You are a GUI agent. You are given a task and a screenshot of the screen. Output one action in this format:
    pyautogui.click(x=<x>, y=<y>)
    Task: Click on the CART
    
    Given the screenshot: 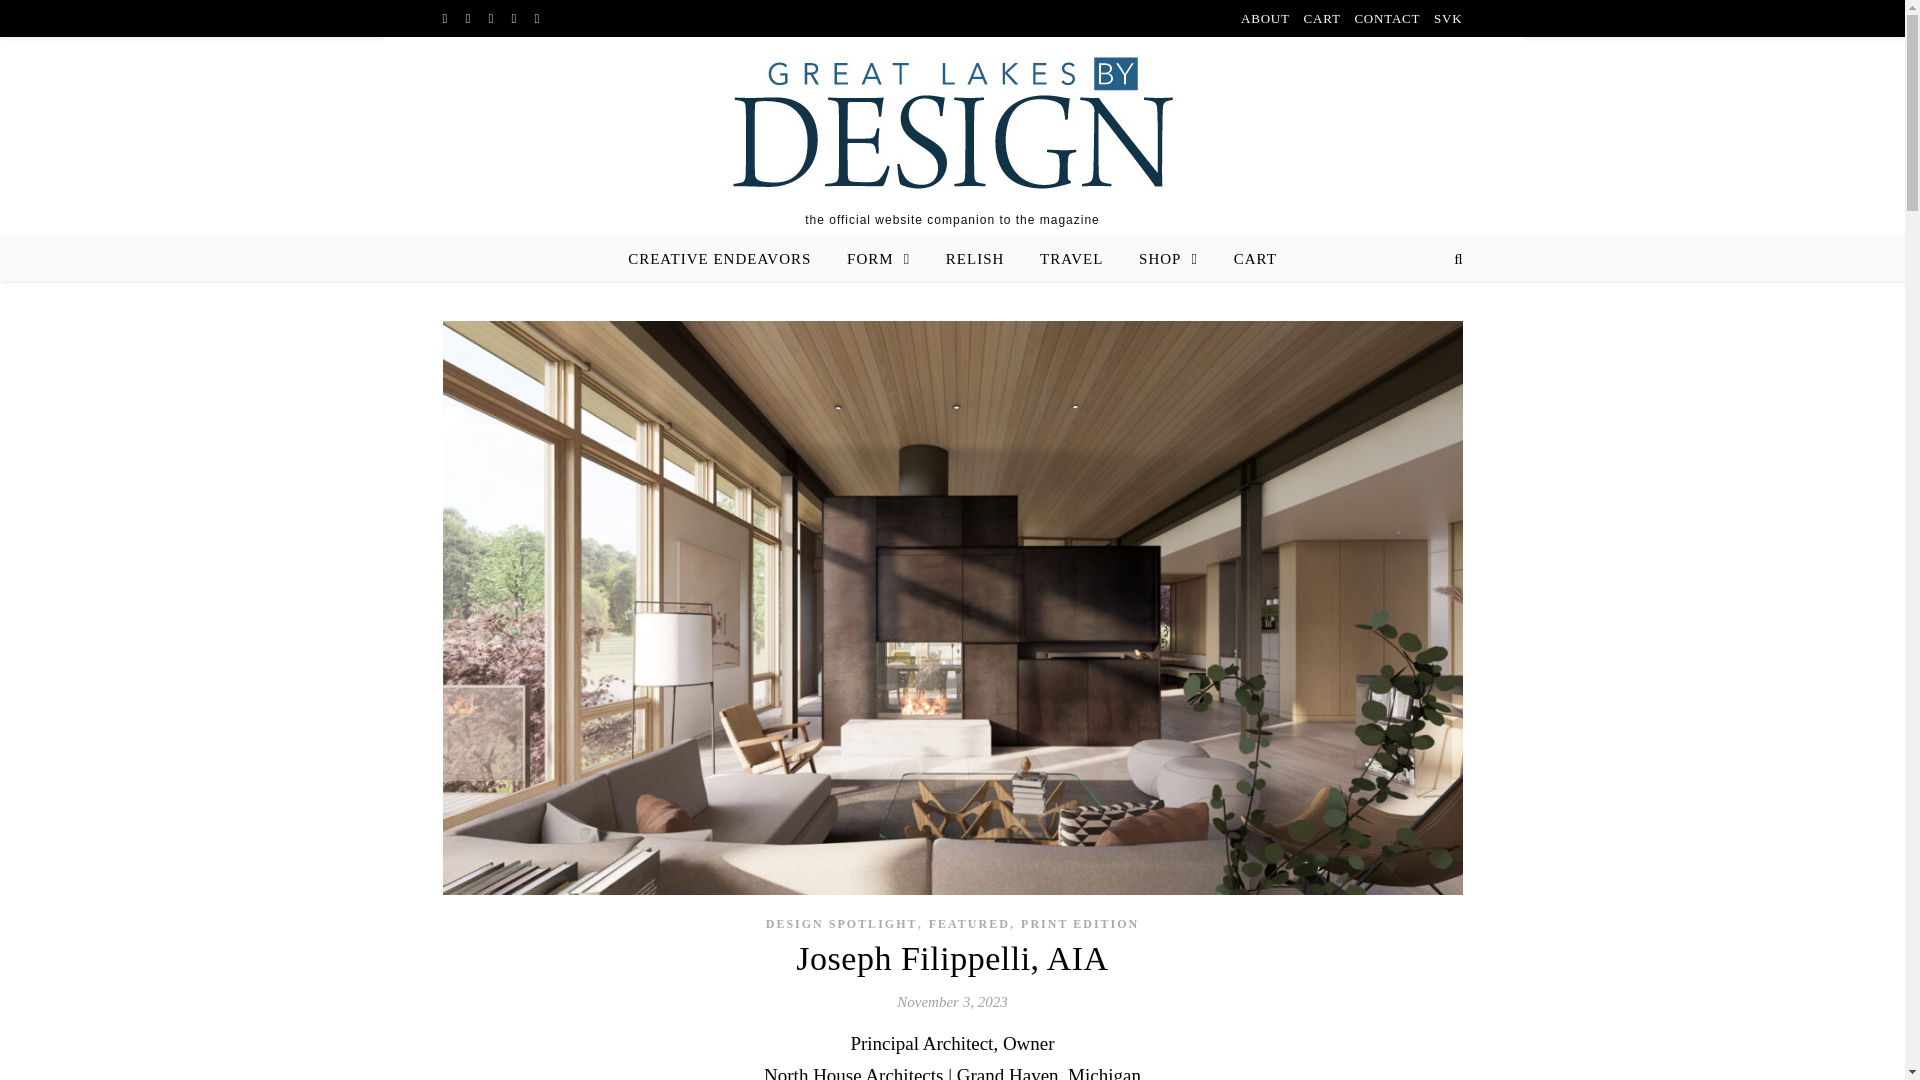 What is the action you would take?
    pyautogui.click(x=1322, y=18)
    